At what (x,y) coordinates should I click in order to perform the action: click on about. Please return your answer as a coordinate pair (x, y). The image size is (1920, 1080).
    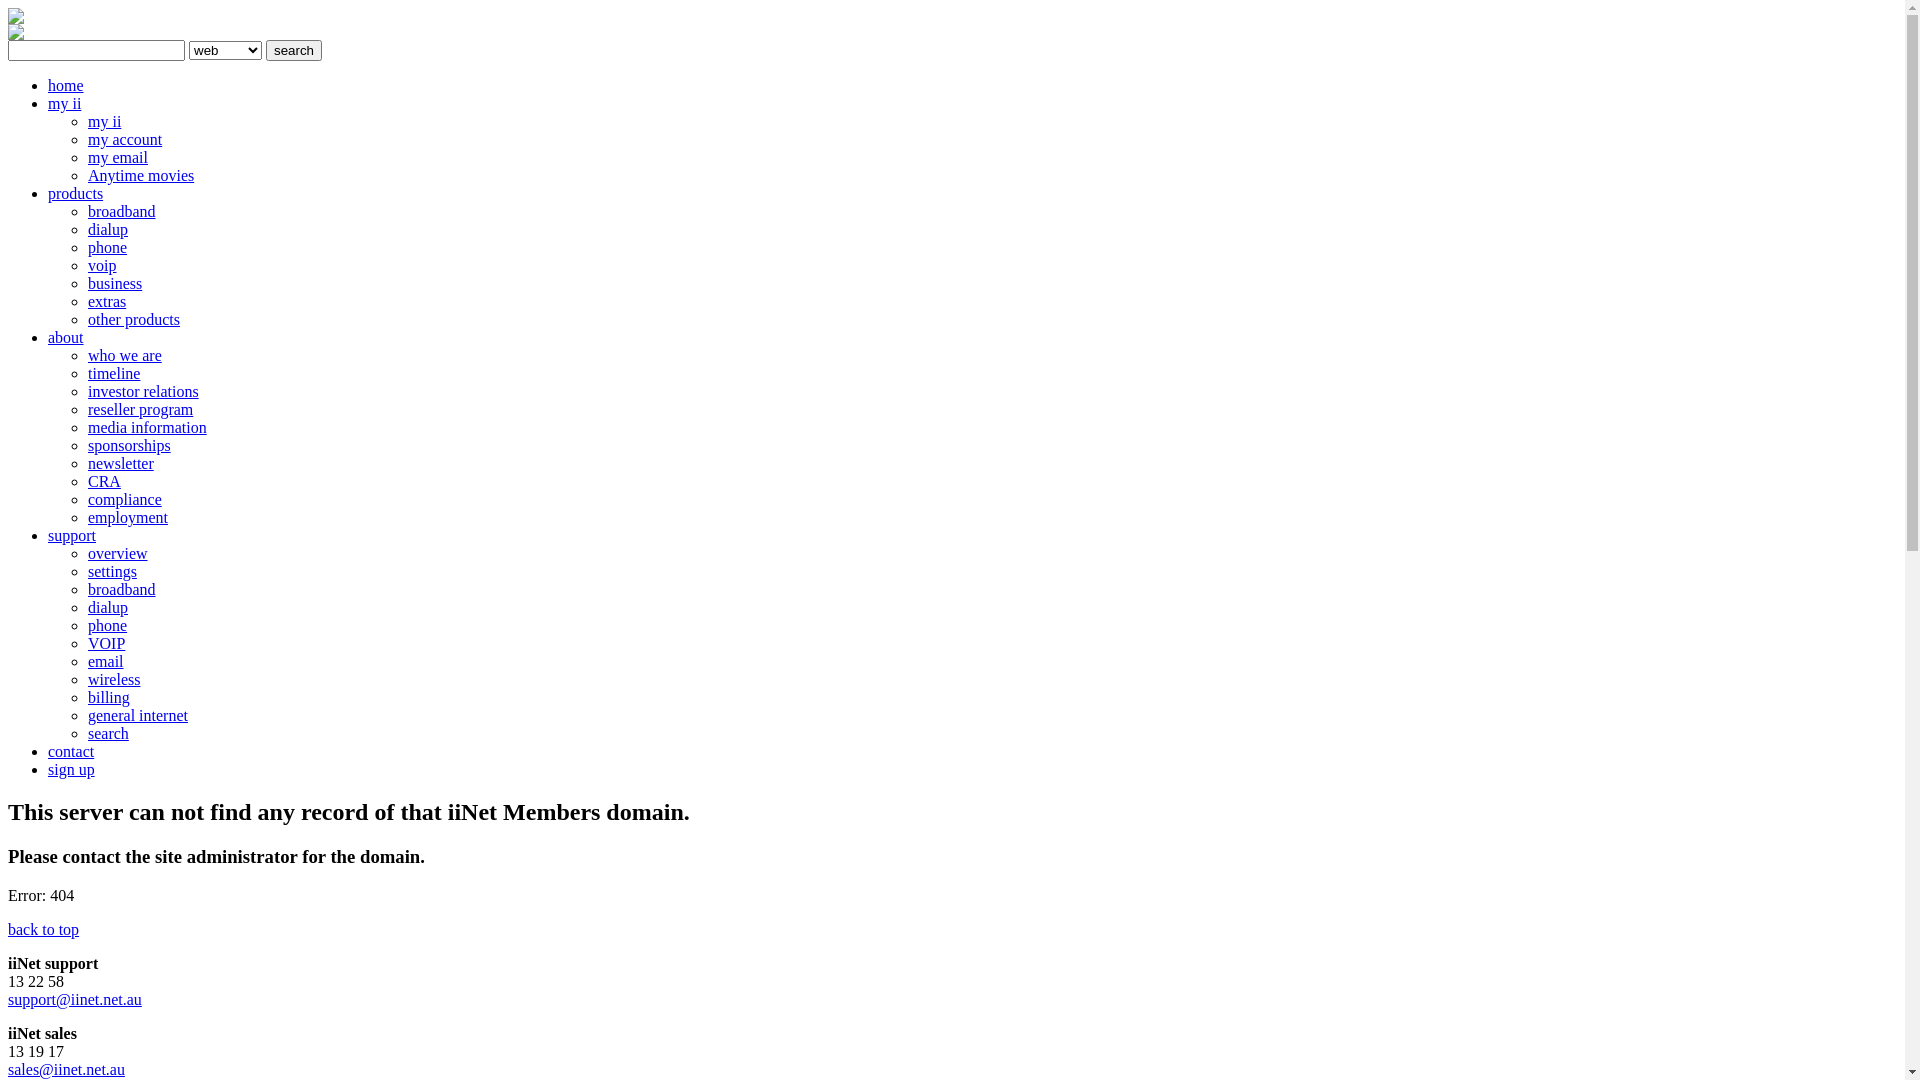
    Looking at the image, I should click on (66, 338).